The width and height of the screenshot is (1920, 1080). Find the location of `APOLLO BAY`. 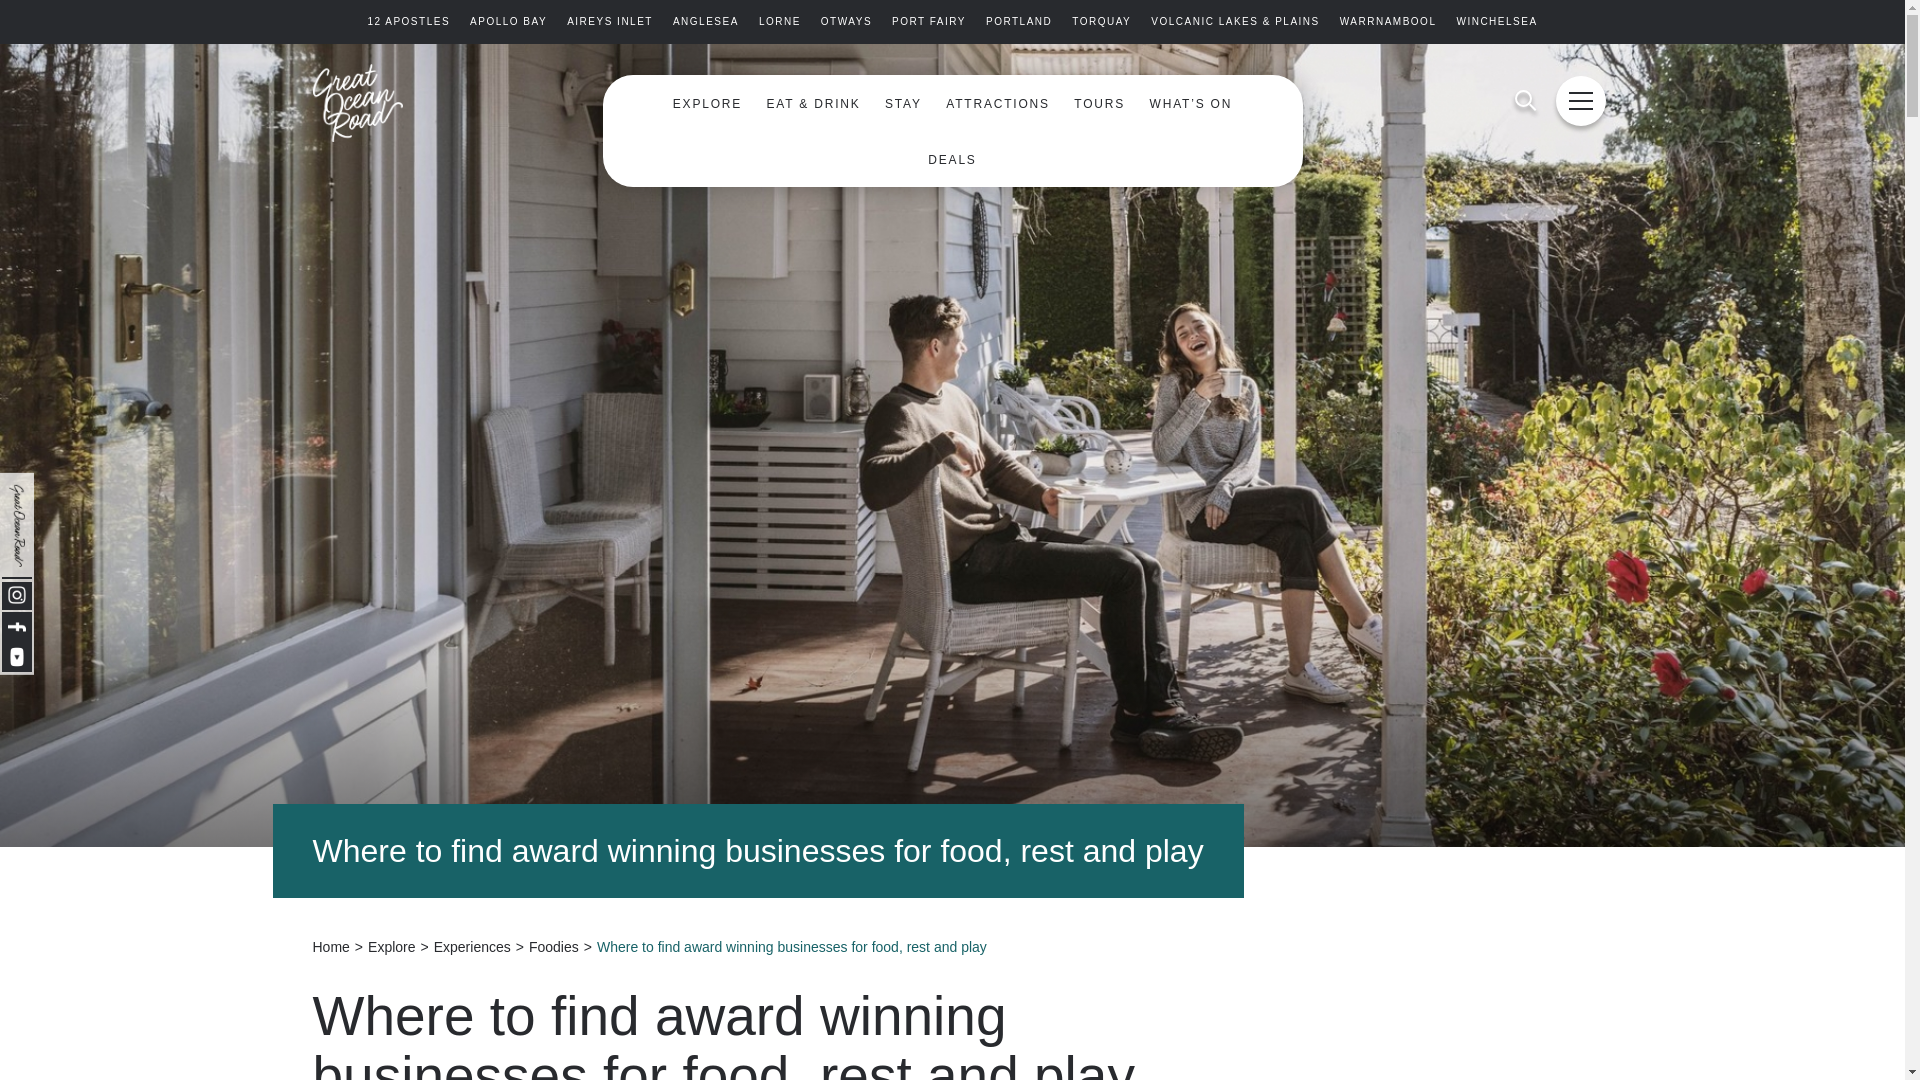

APOLLO BAY is located at coordinates (508, 22).